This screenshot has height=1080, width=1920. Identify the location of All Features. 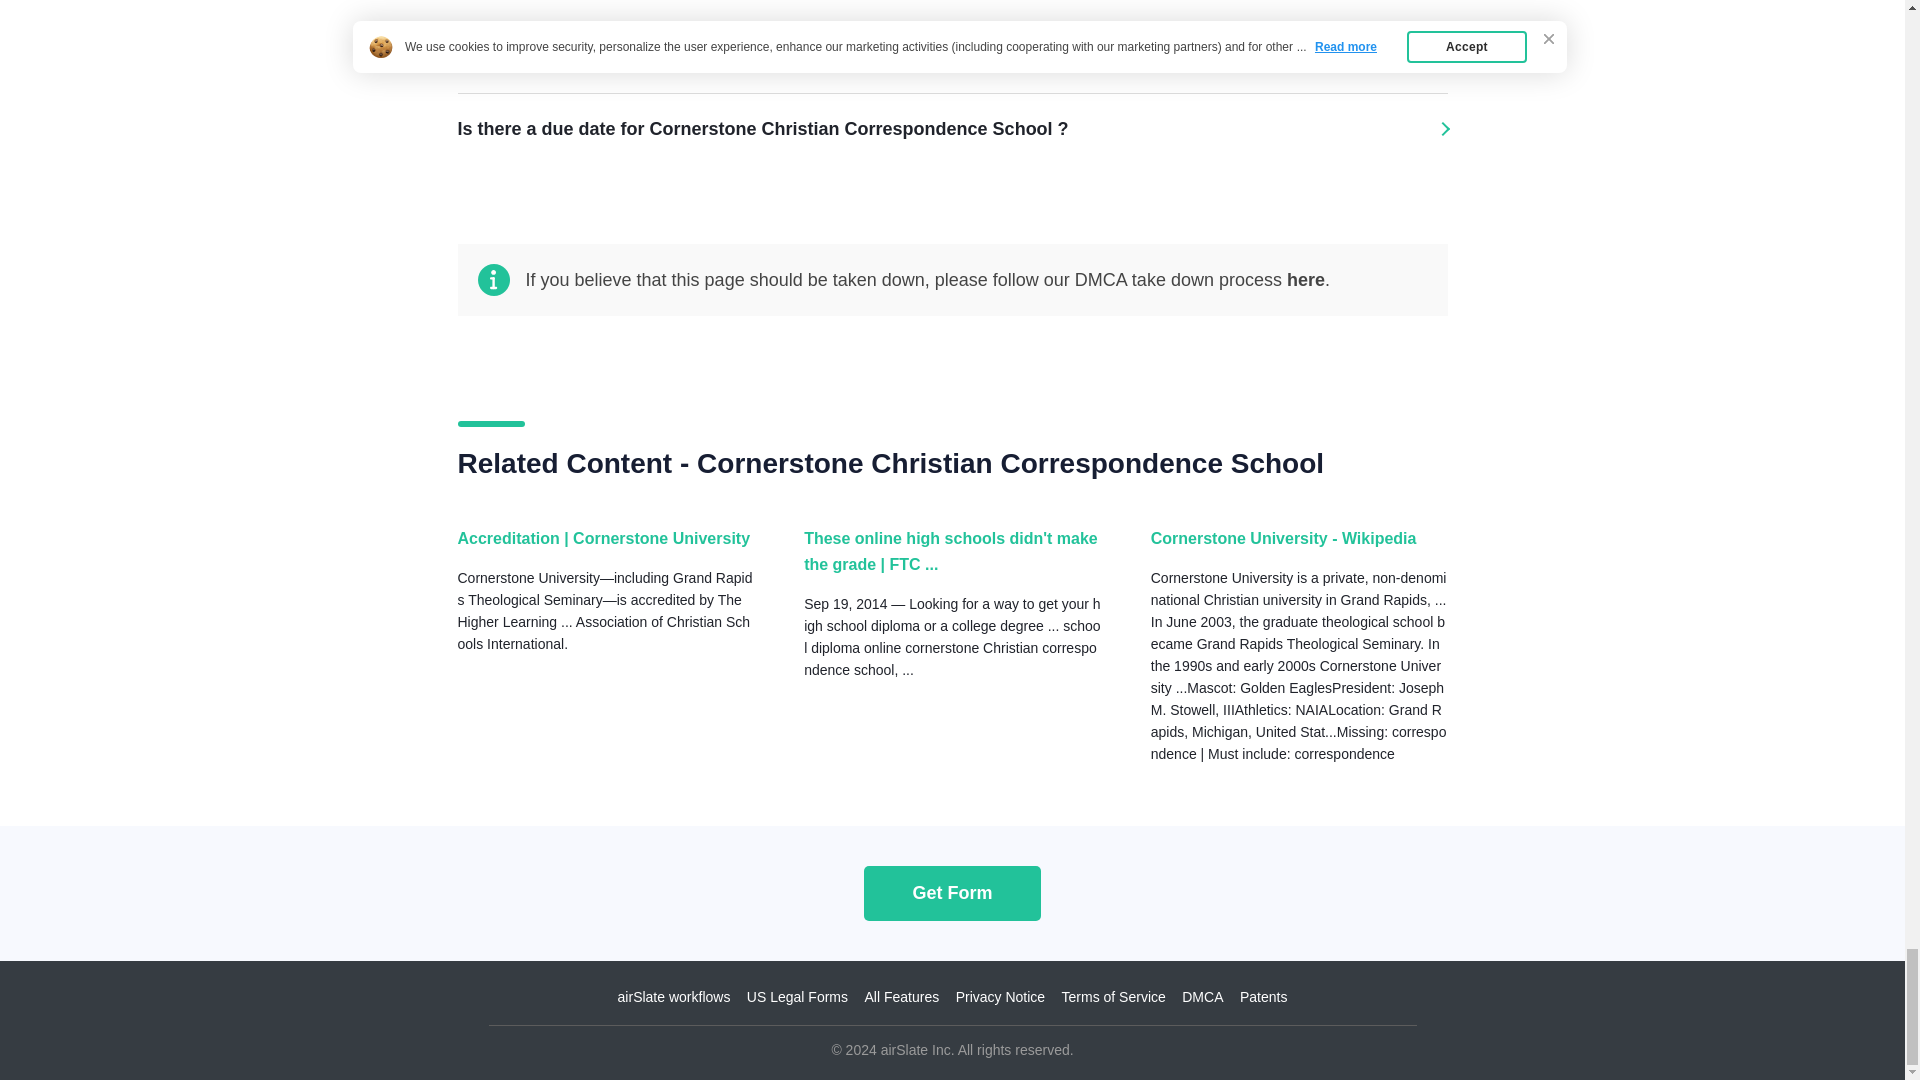
(901, 997).